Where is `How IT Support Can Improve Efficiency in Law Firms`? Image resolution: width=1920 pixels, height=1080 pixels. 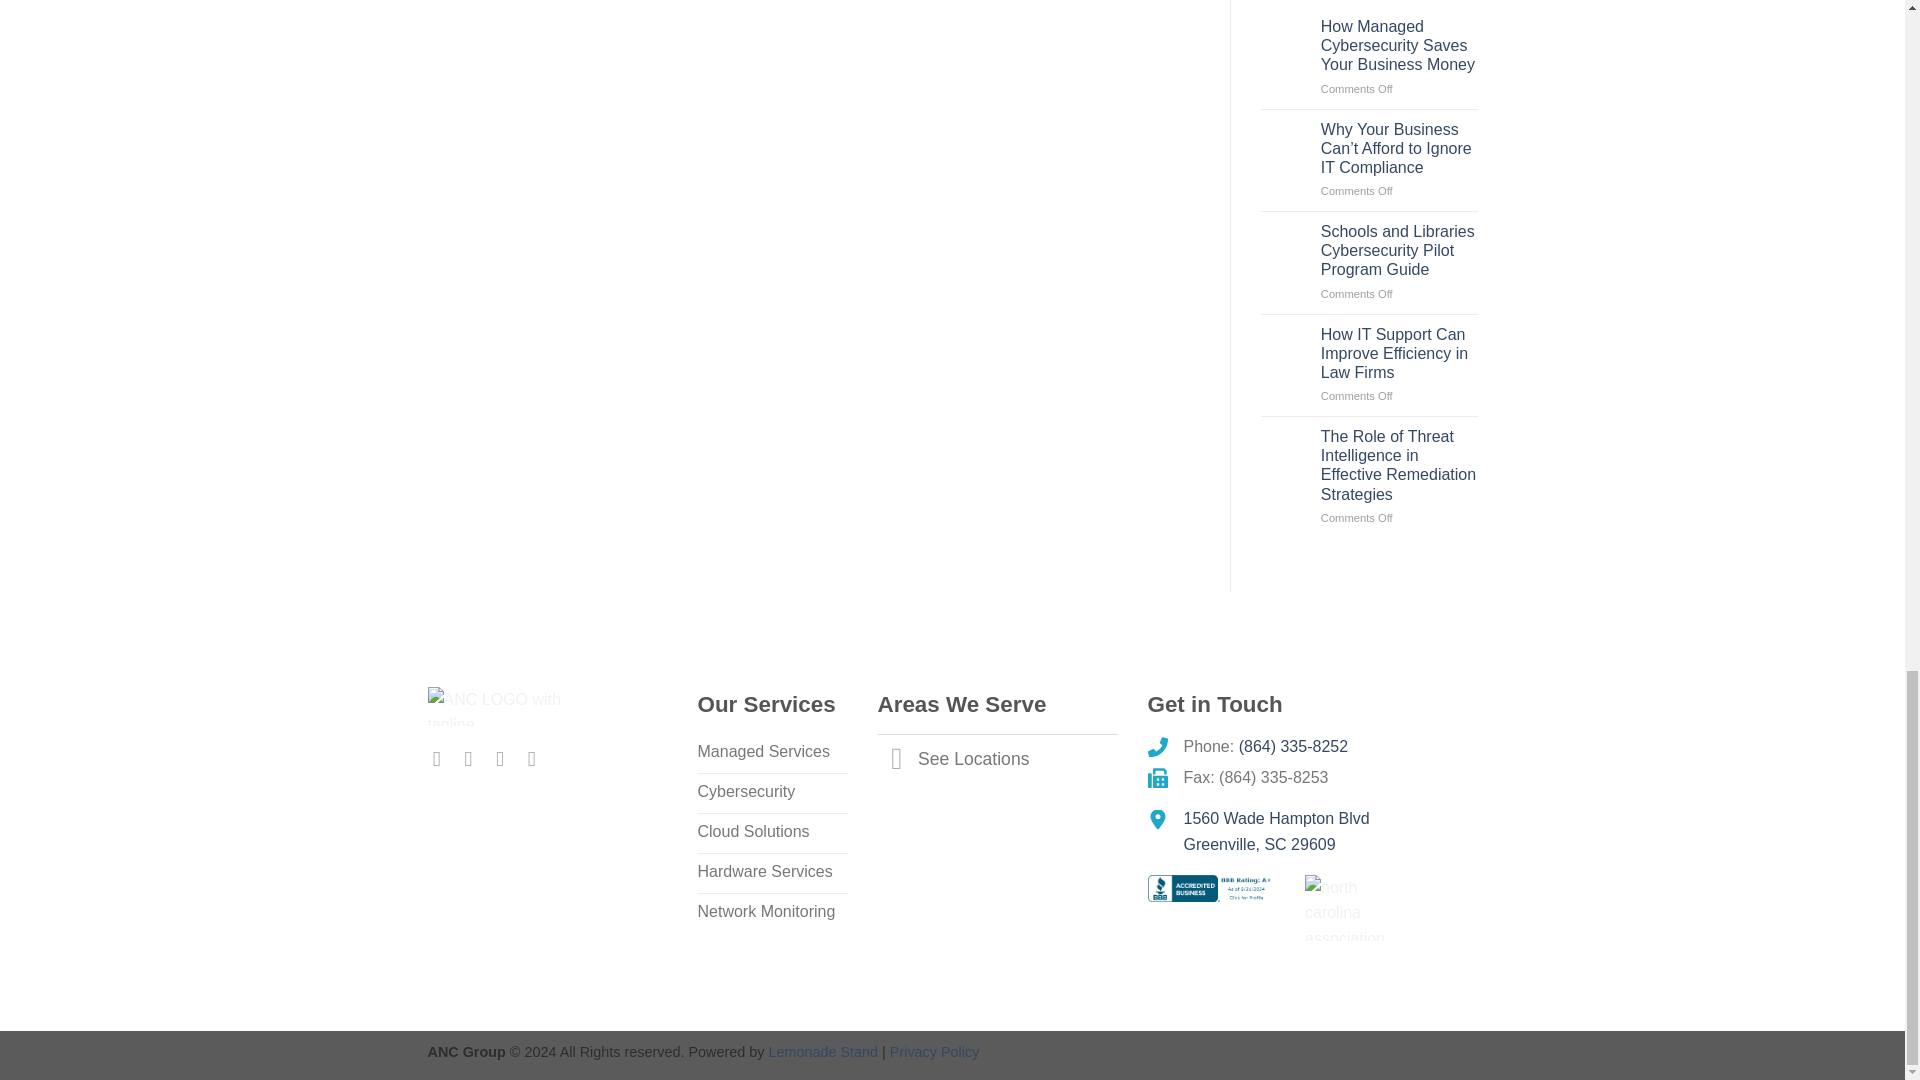 How IT Support Can Improve Efficiency in Law Firms is located at coordinates (1399, 354).